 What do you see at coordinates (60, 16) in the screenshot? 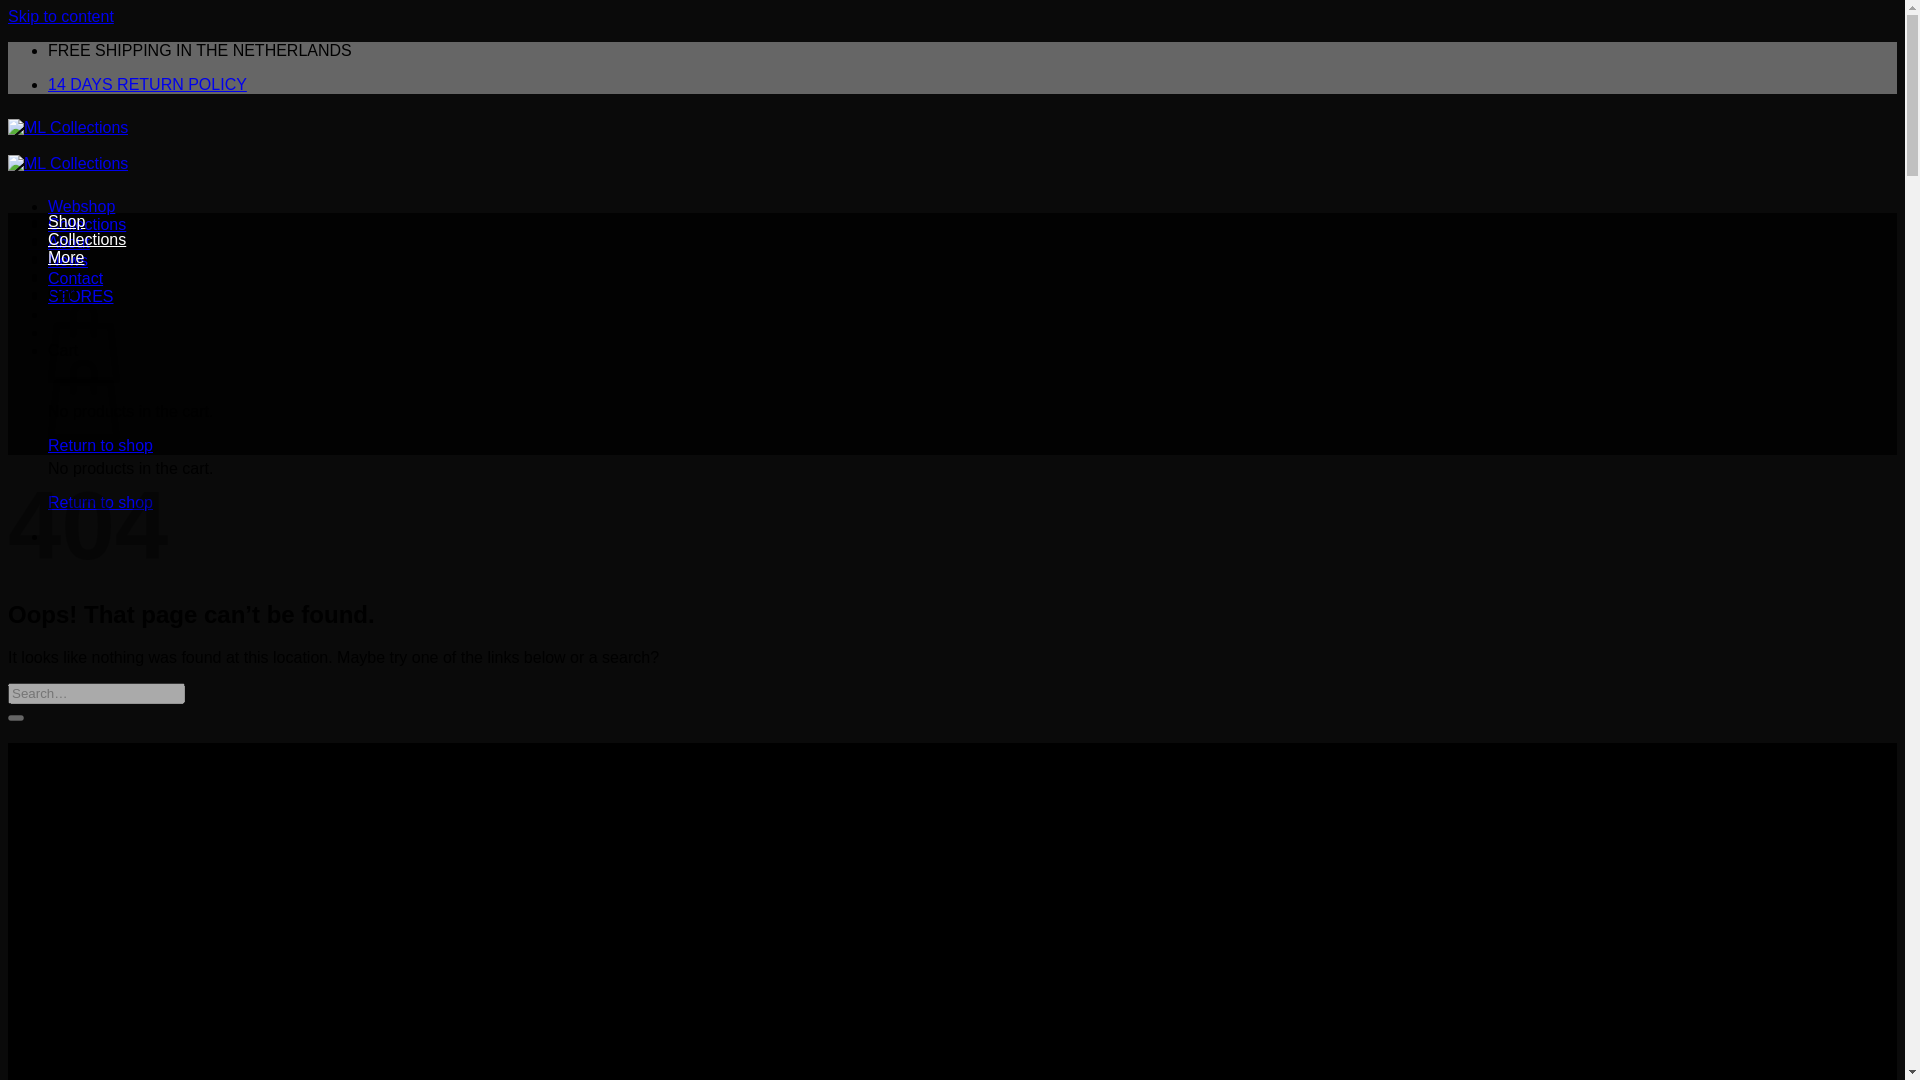
I see `Skip to content` at bounding box center [60, 16].